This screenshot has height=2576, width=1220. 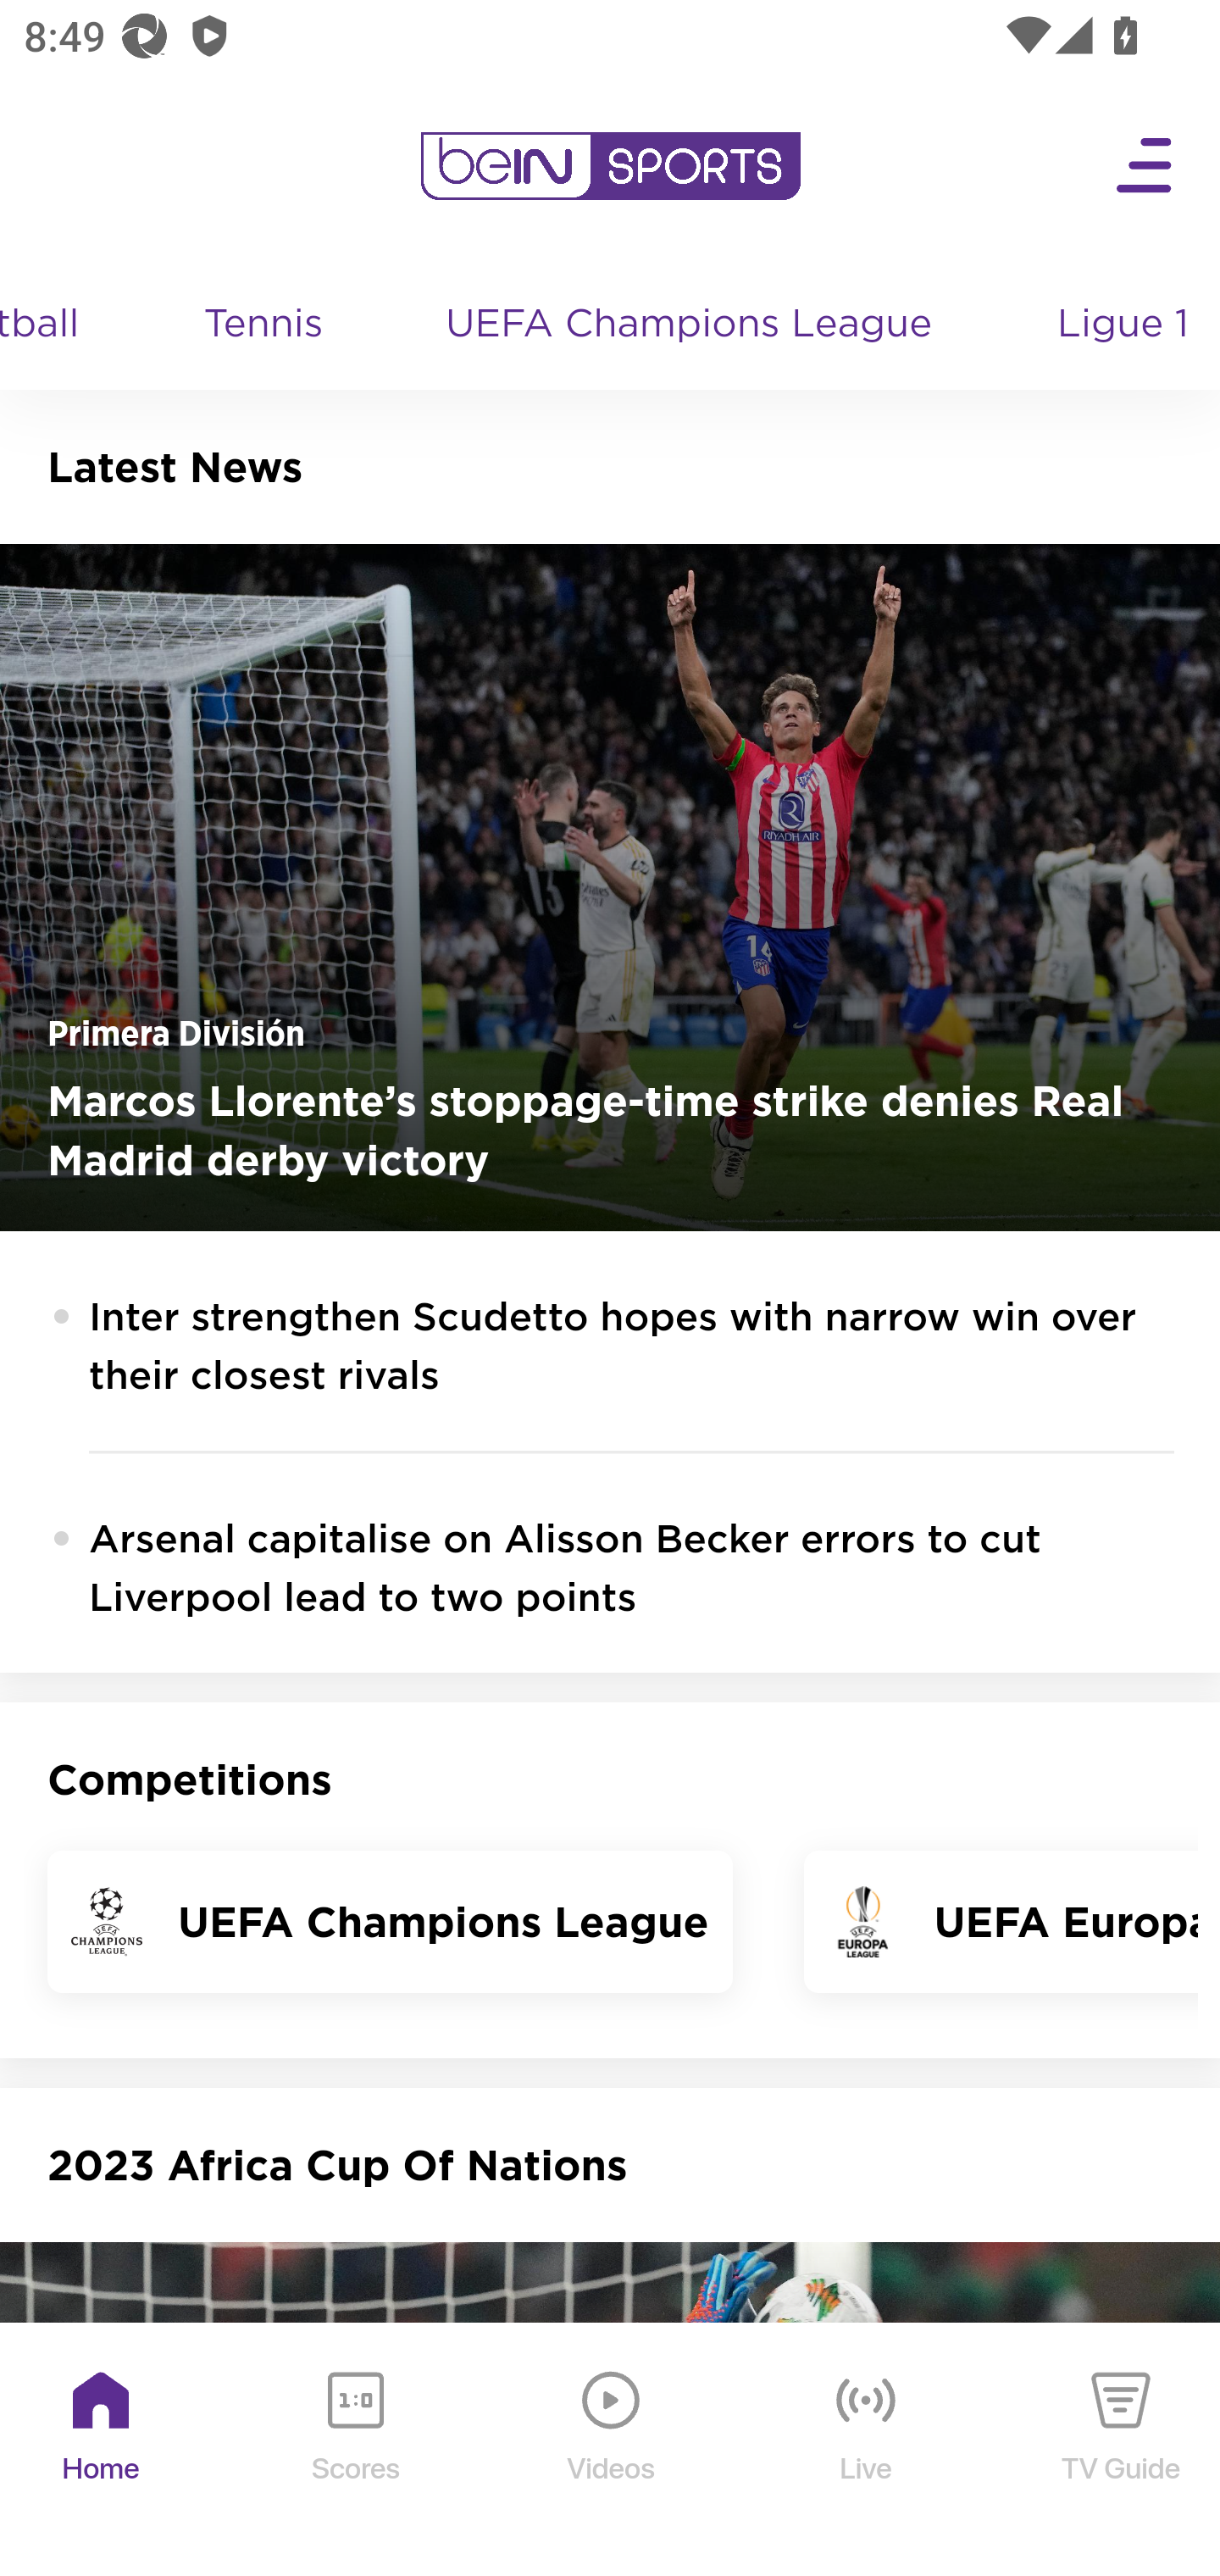 I want to click on TV Guide TV Guide Icon TV Guide, so click(x=1122, y=2451).